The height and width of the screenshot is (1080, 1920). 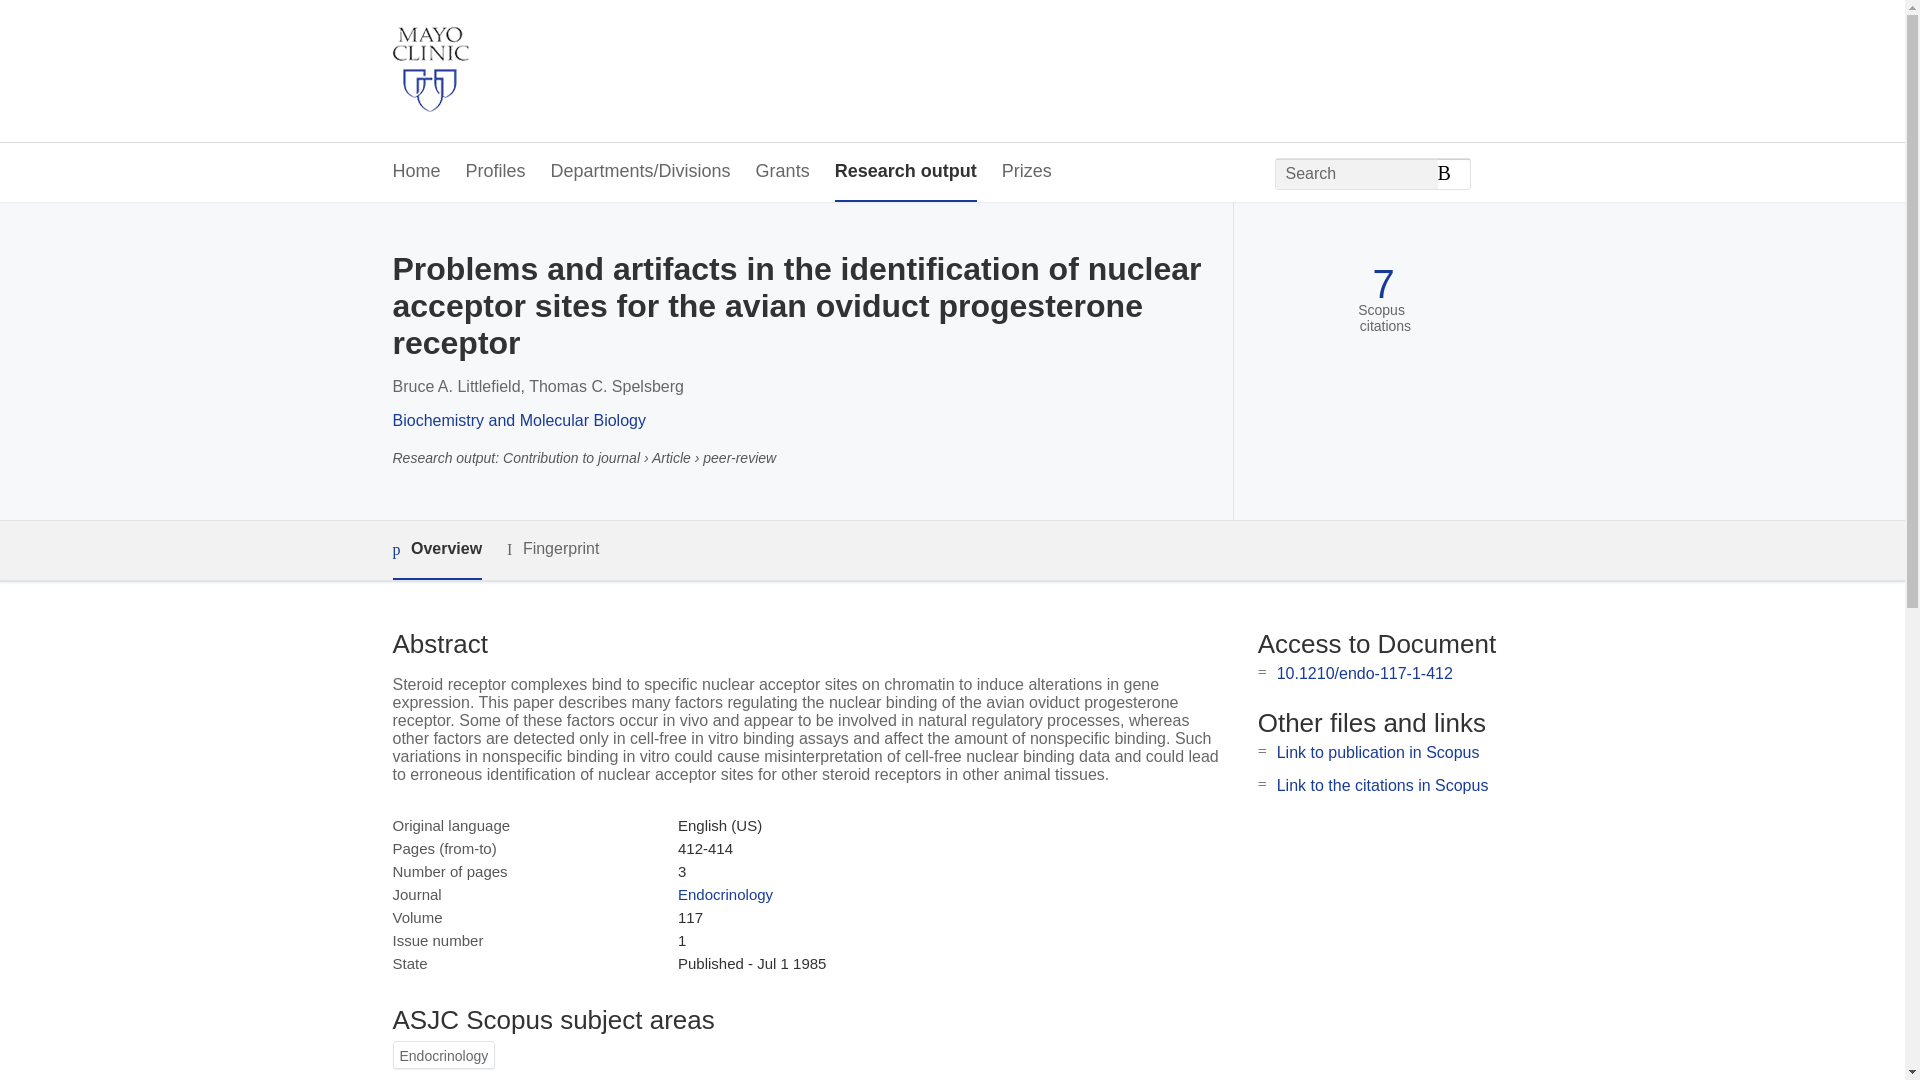 I want to click on Overview, so click(x=436, y=550).